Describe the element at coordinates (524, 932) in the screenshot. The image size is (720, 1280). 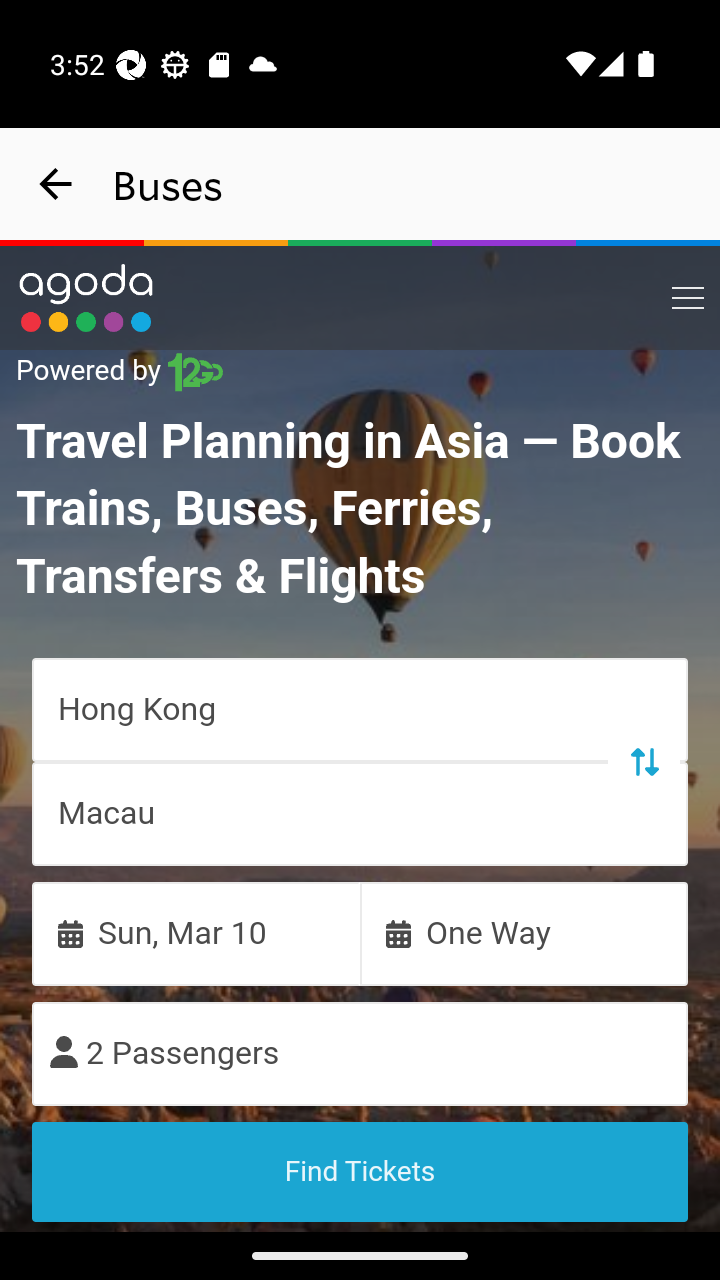
I see `One Way` at that location.